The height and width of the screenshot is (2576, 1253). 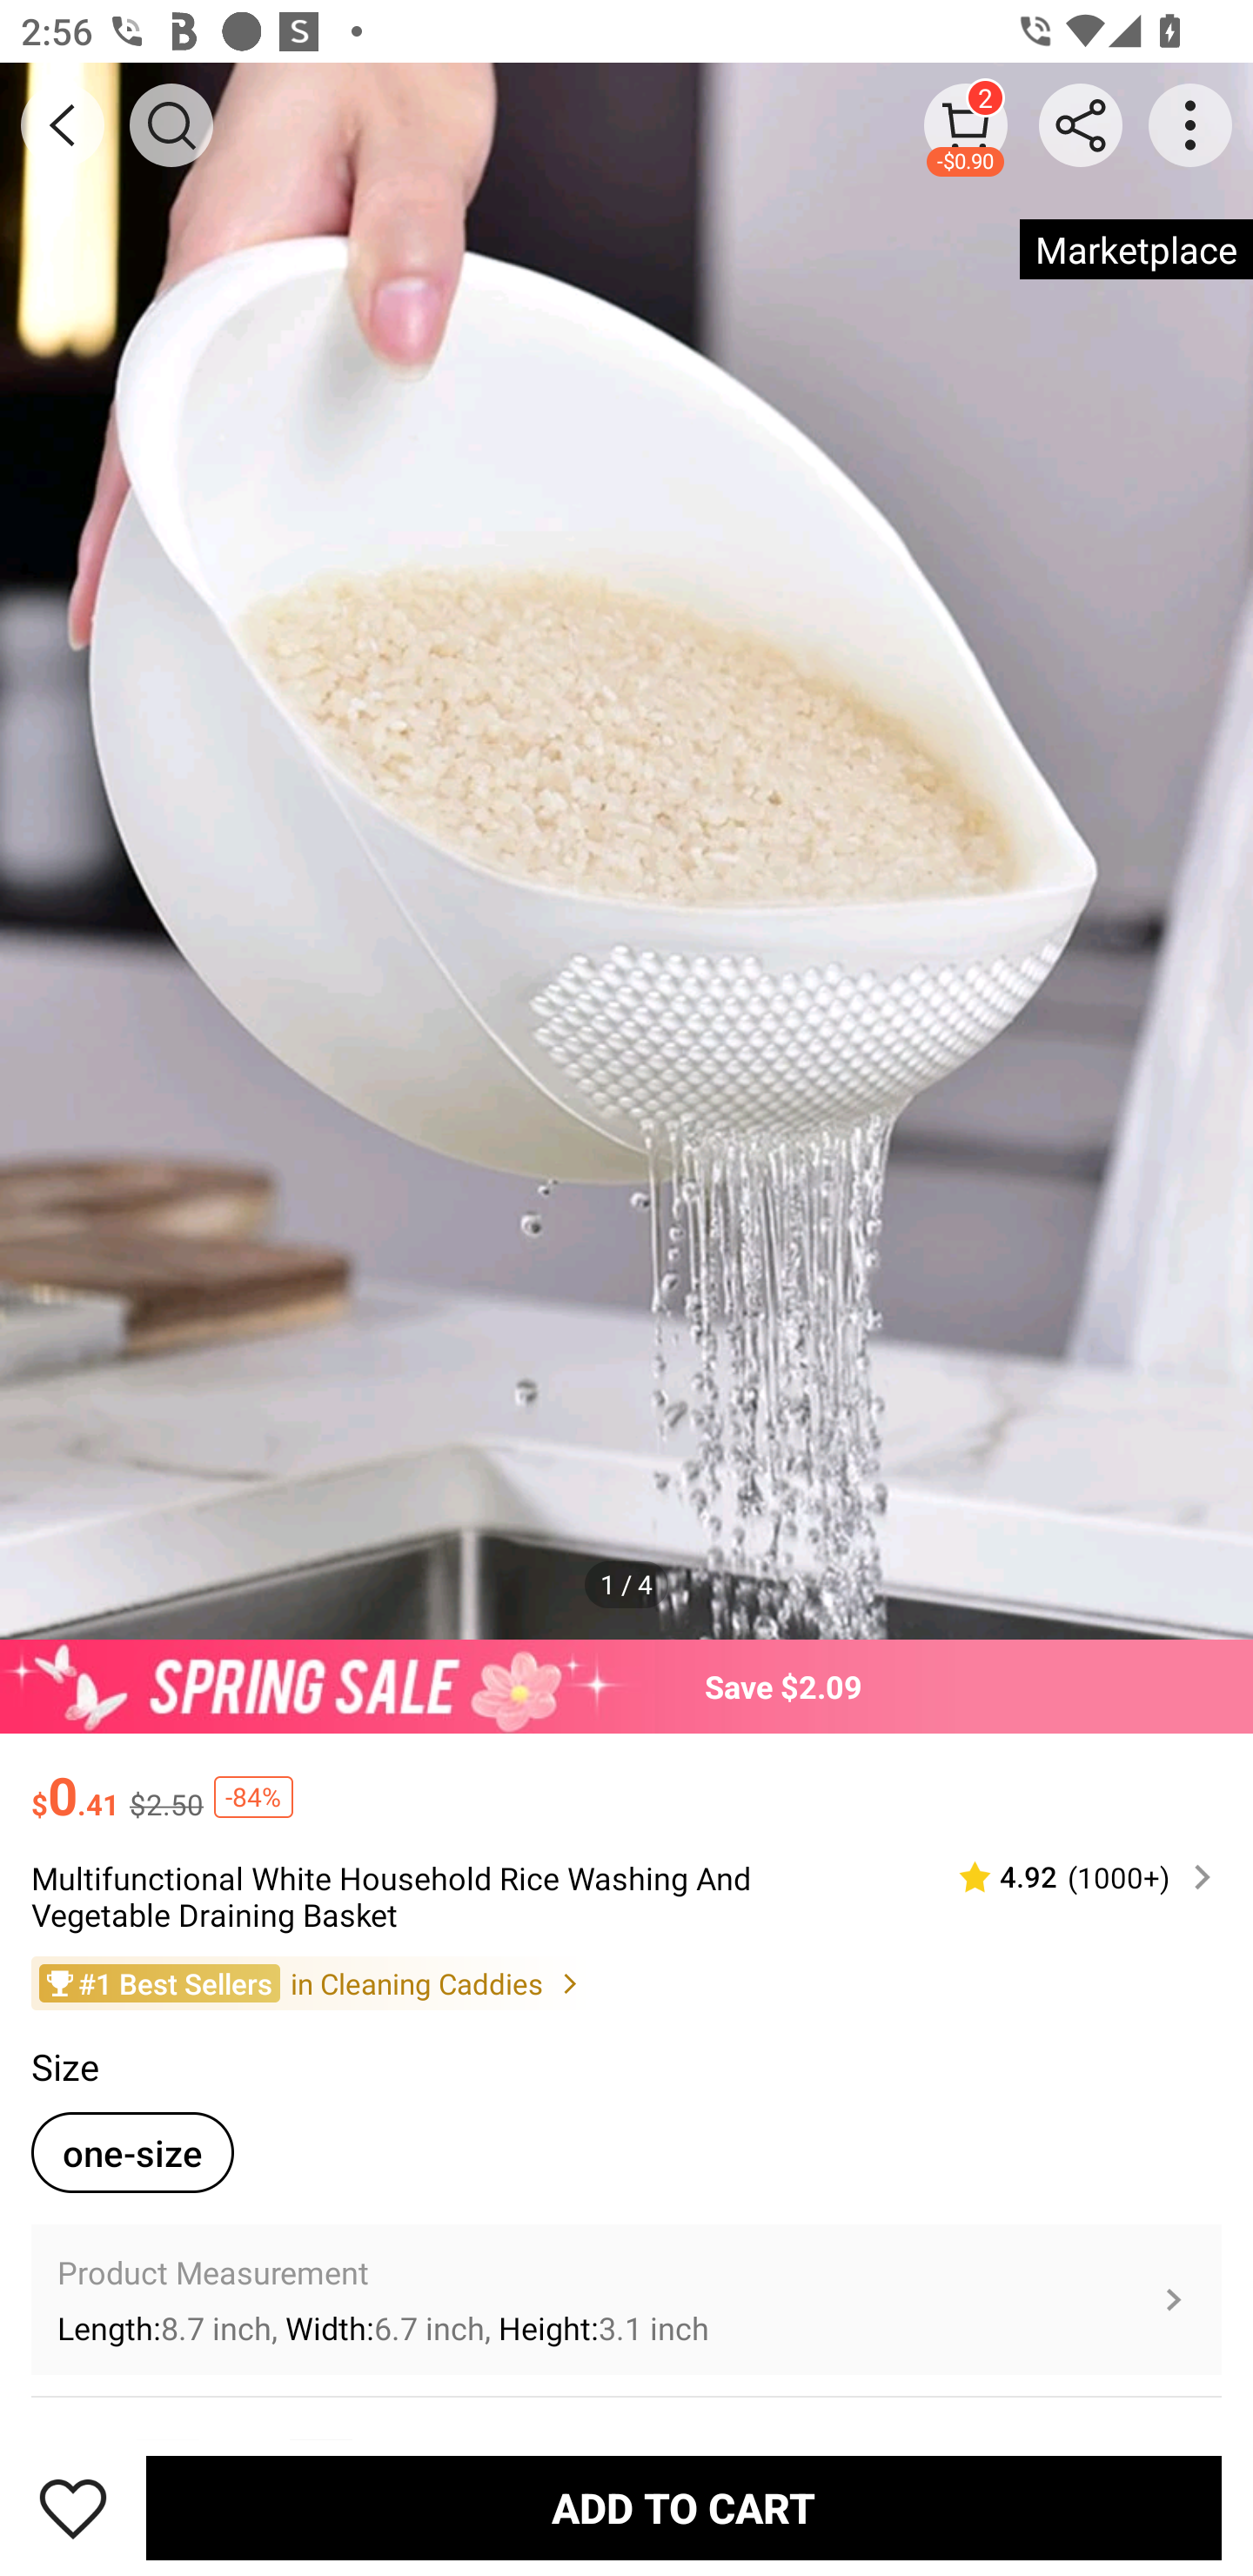 I want to click on #1 Best Sellers in Cleaning Caddies, so click(x=626, y=1982).